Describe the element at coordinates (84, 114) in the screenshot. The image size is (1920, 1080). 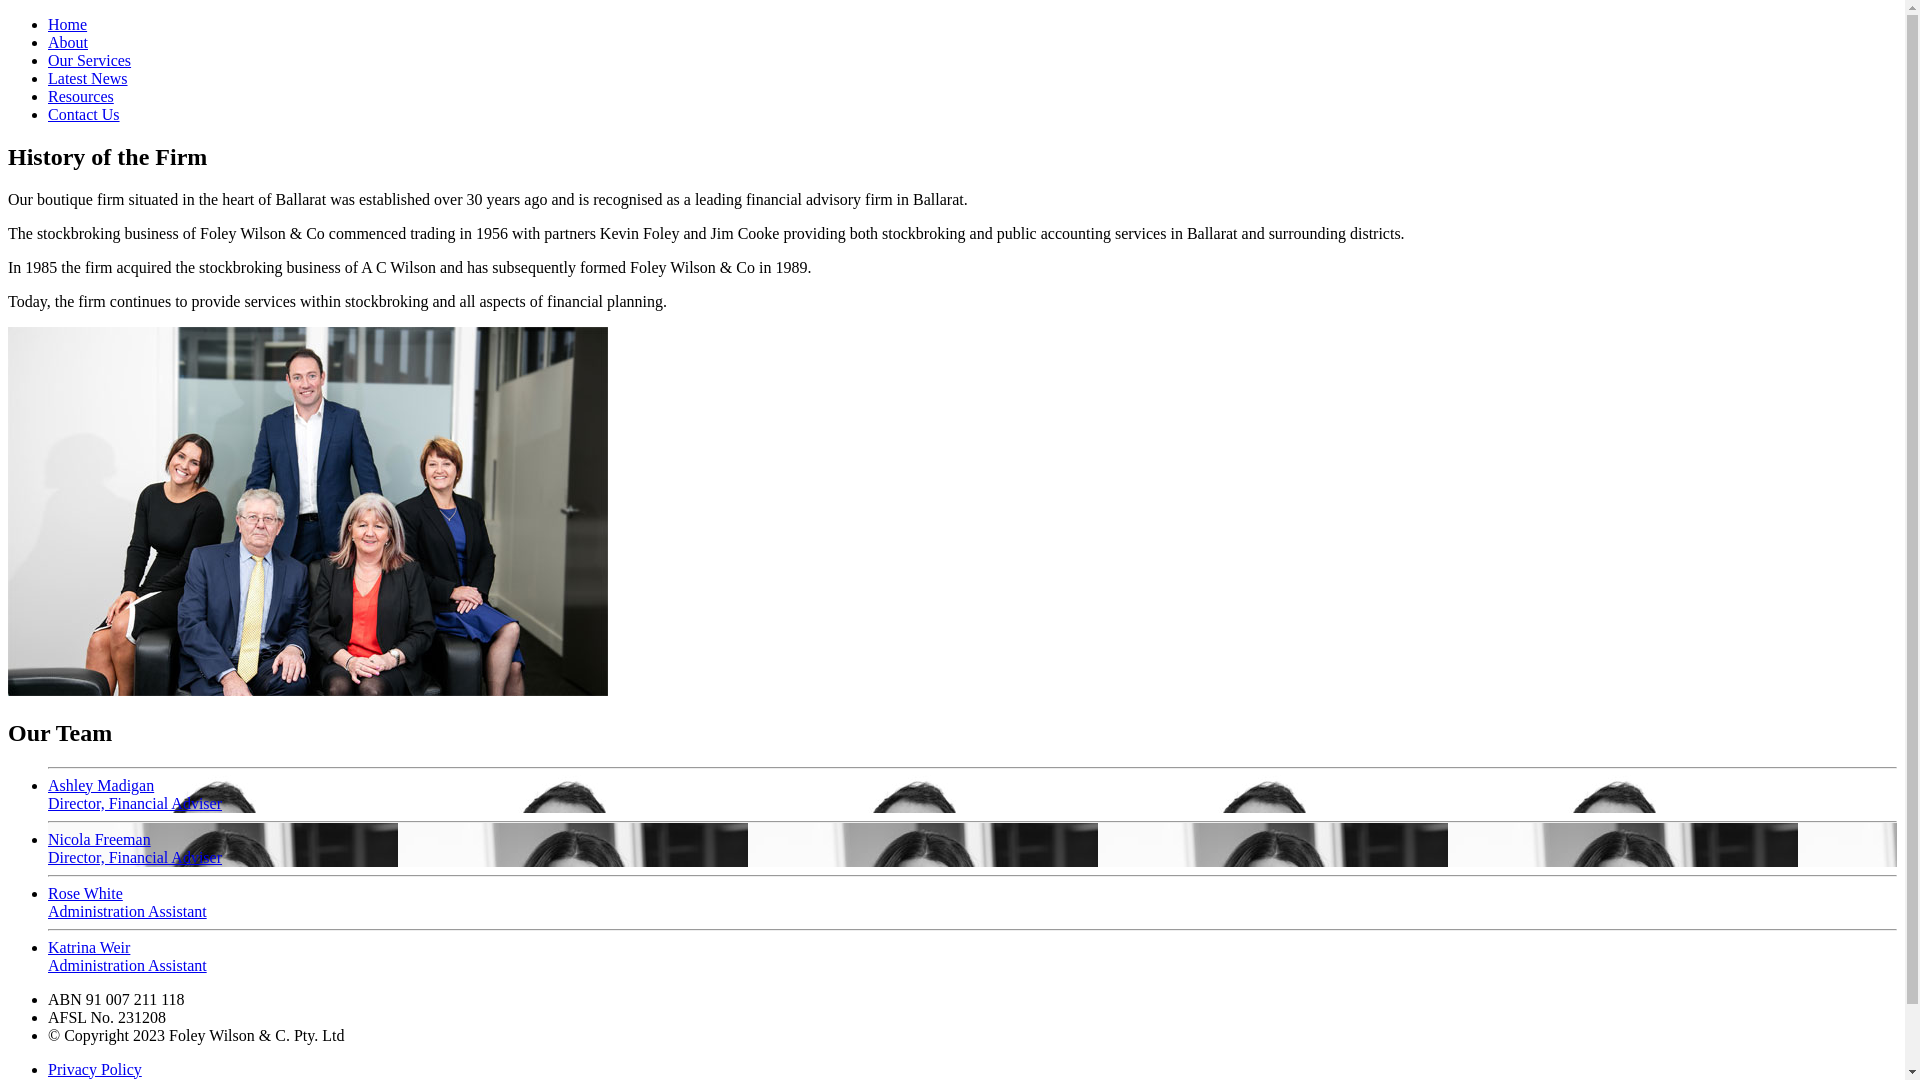
I see `Contact Us` at that location.